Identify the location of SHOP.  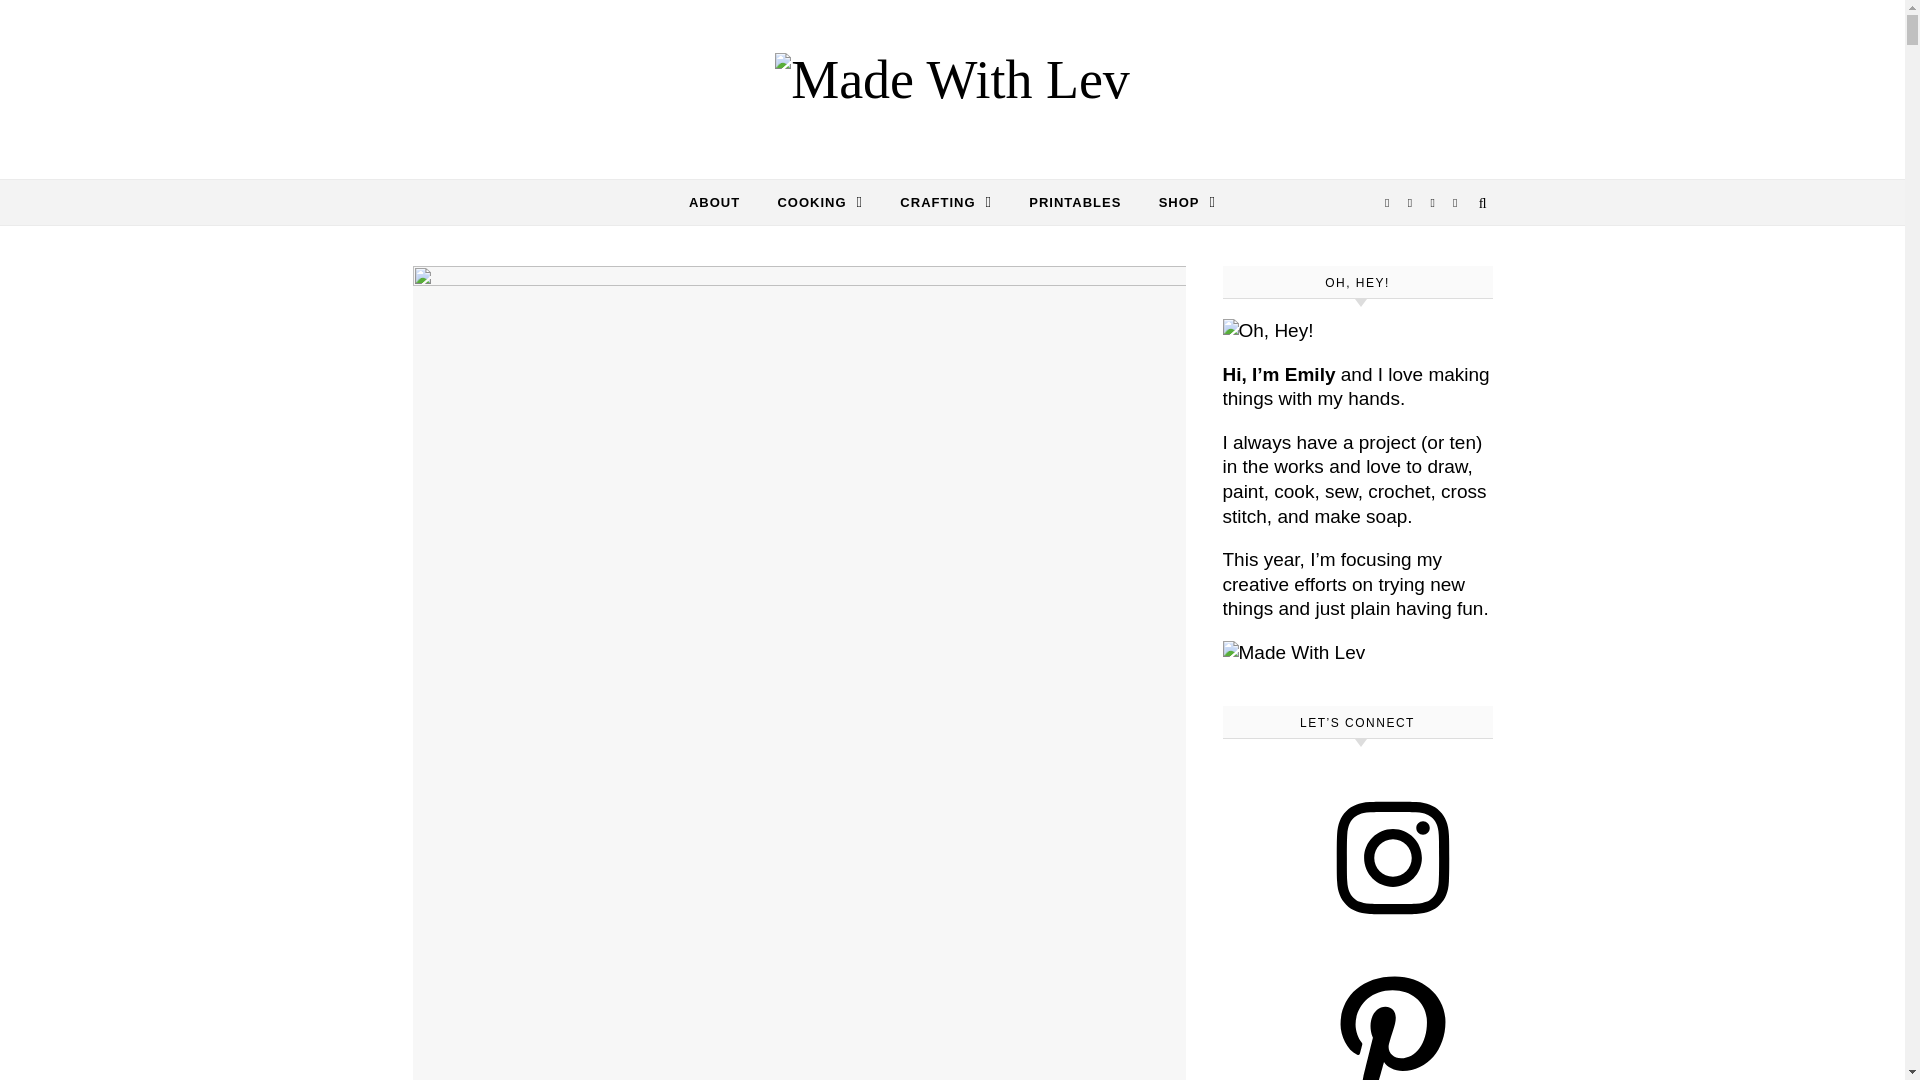
(1178, 202).